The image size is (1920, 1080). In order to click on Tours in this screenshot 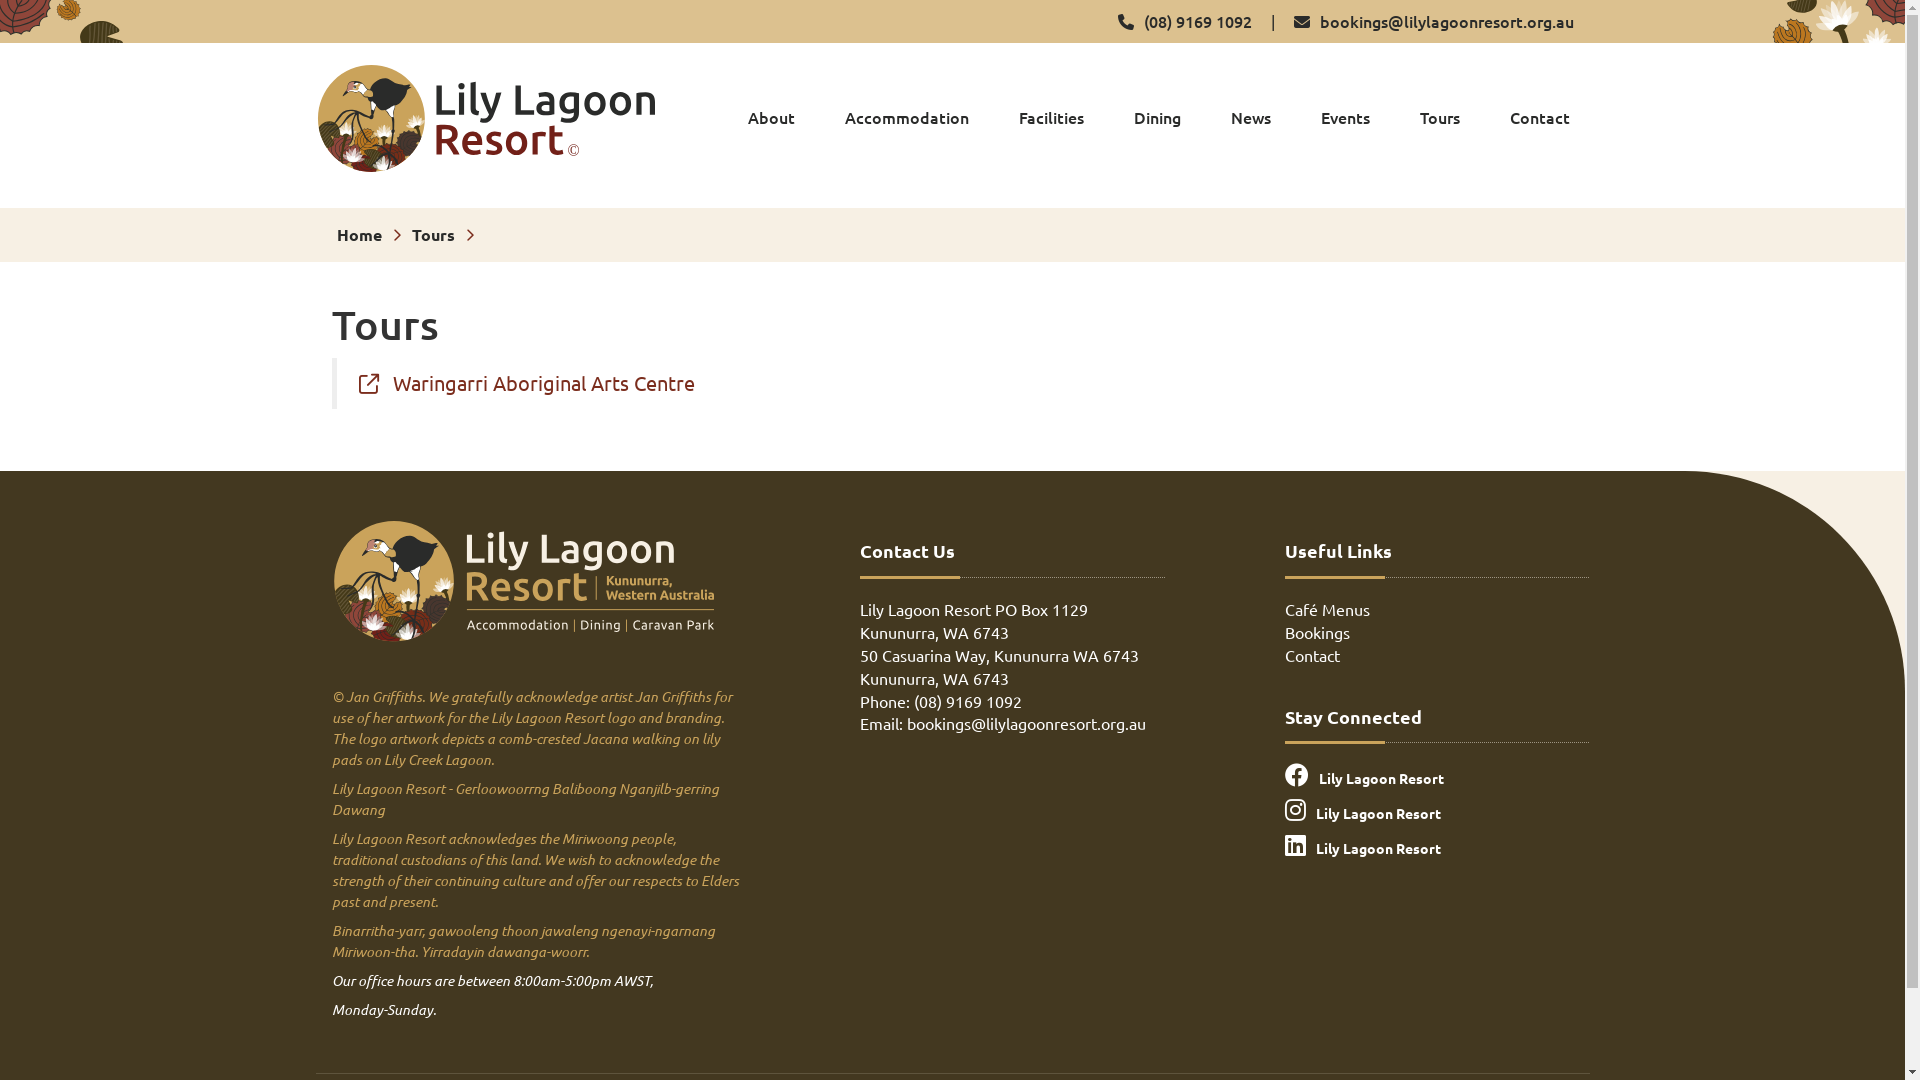, I will do `click(434, 234)`.